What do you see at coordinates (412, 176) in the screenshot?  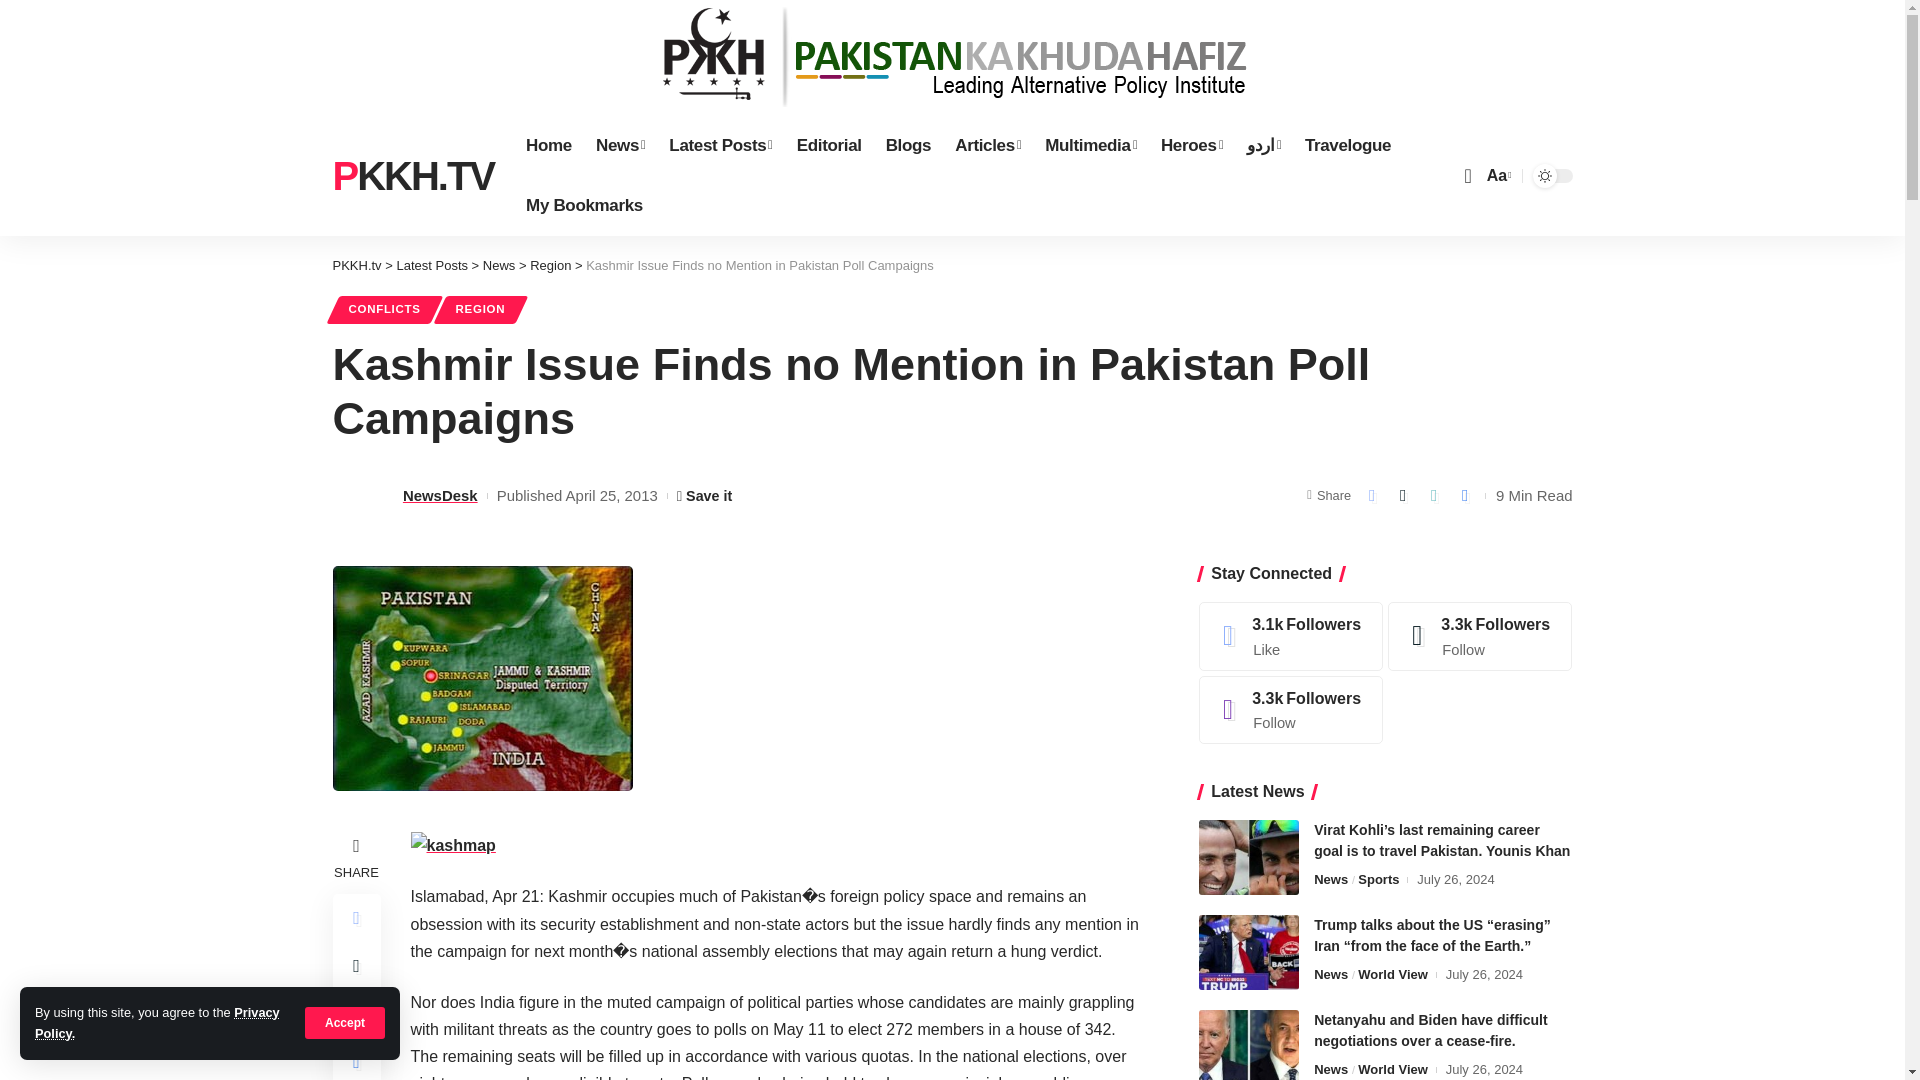 I see `PKKH.tv` at bounding box center [412, 176].